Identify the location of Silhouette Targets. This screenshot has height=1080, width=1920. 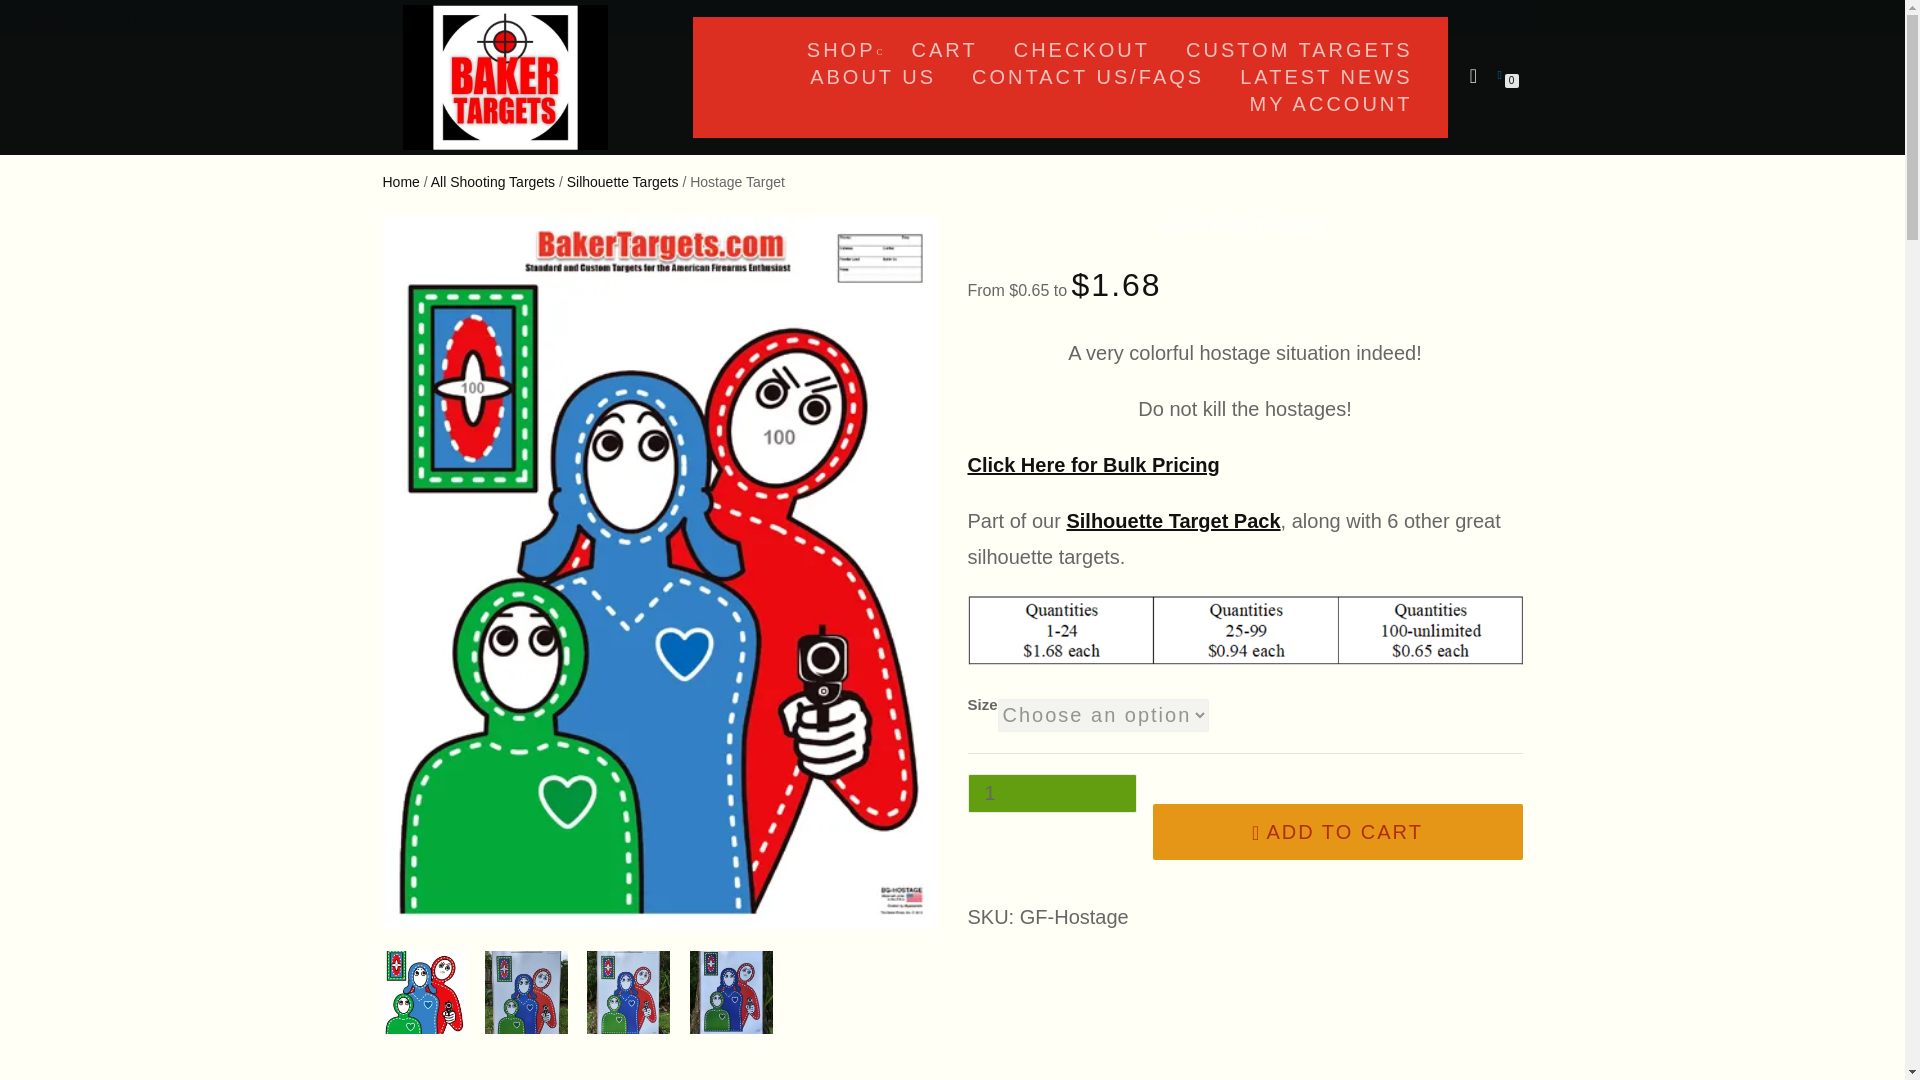
(622, 182).